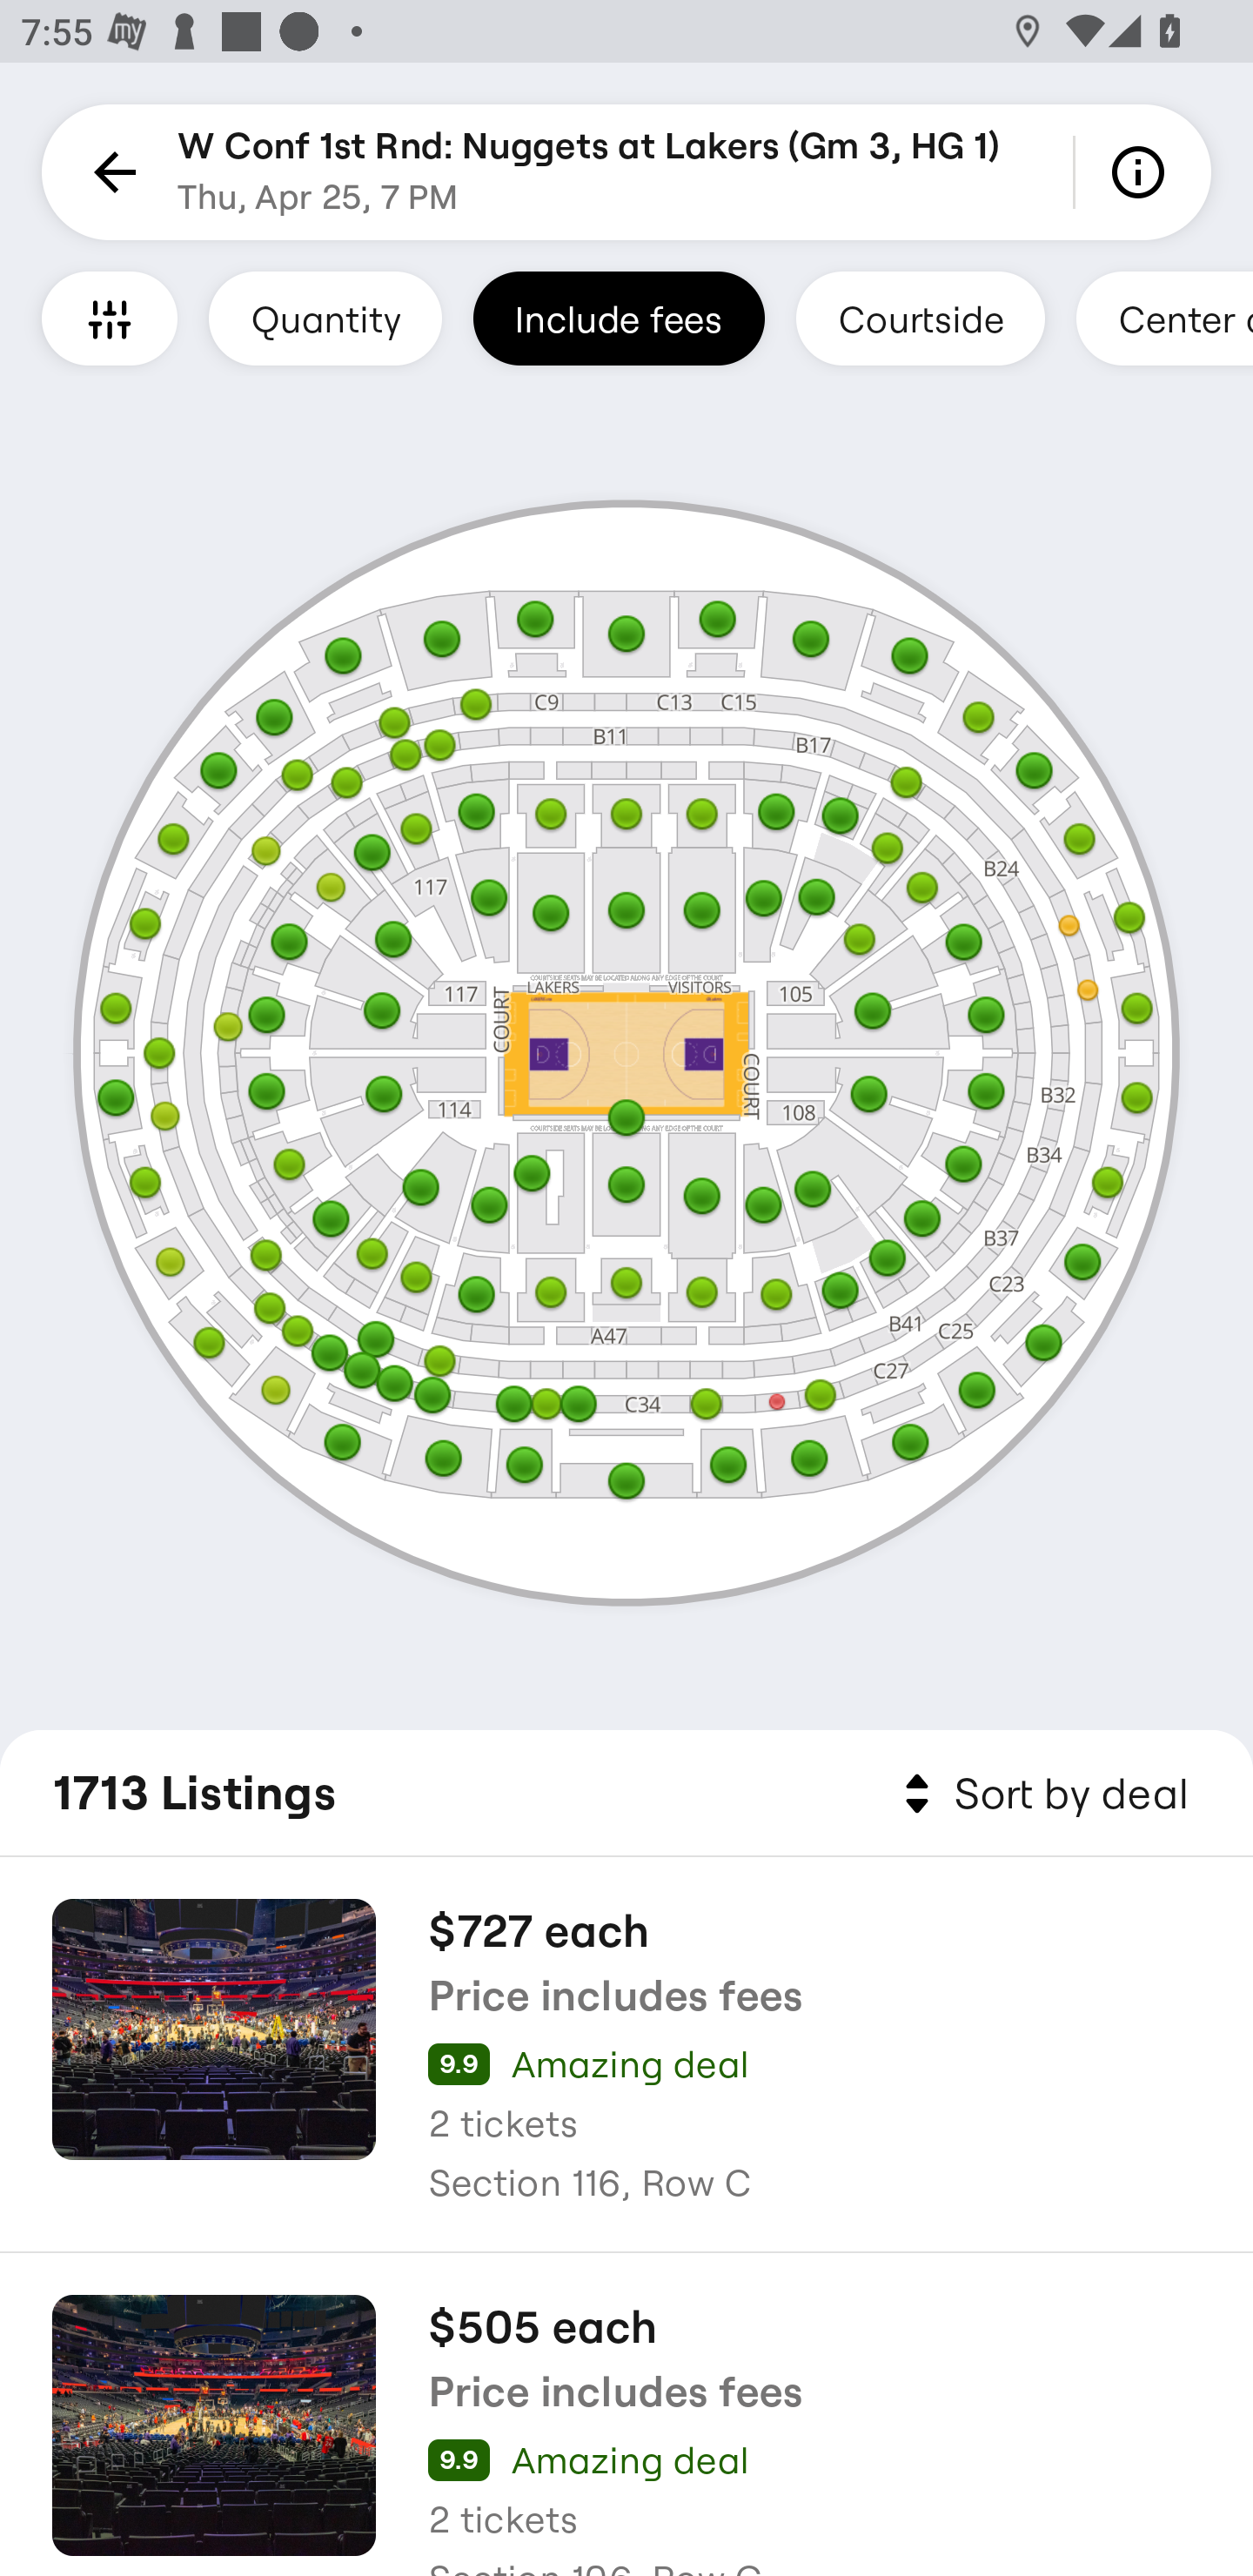  Describe the element at coordinates (1041, 1794) in the screenshot. I see `Sort by deal` at that location.